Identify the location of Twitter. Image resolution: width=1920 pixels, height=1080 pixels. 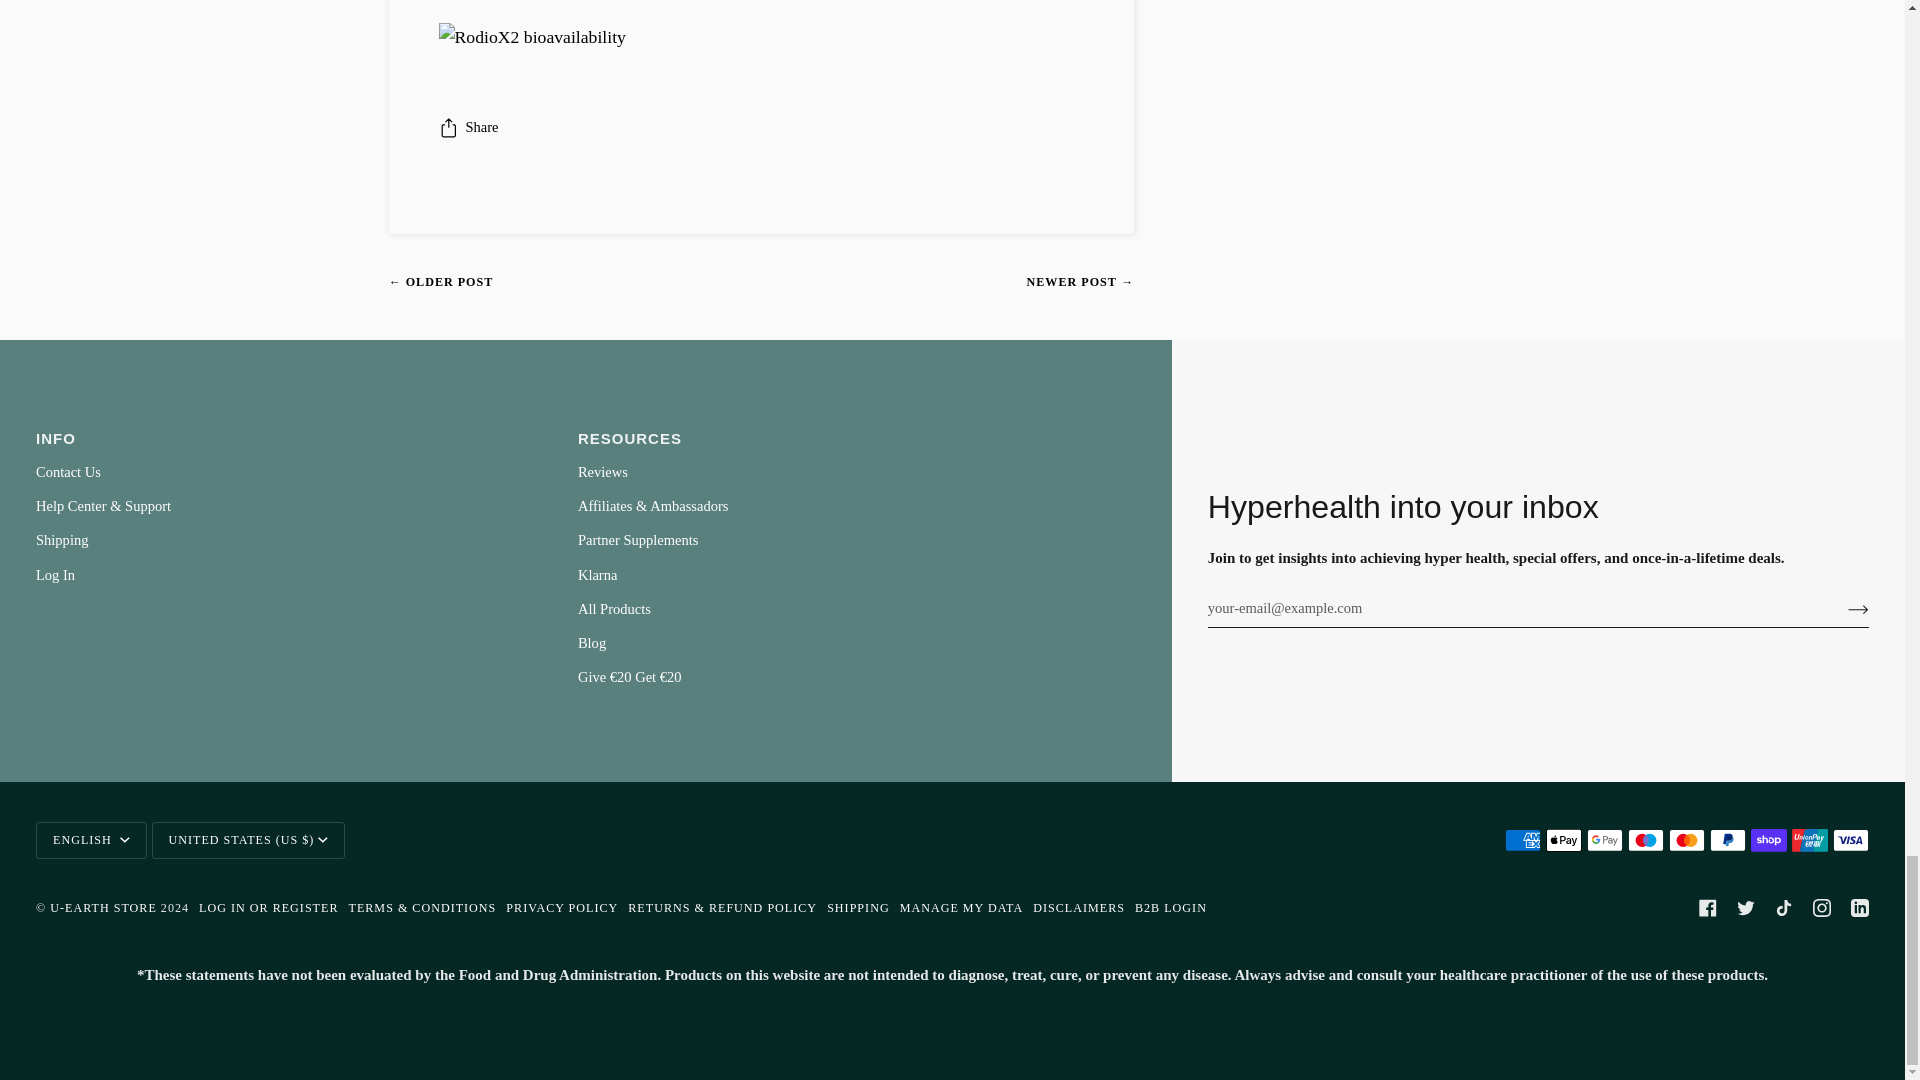
(1746, 907).